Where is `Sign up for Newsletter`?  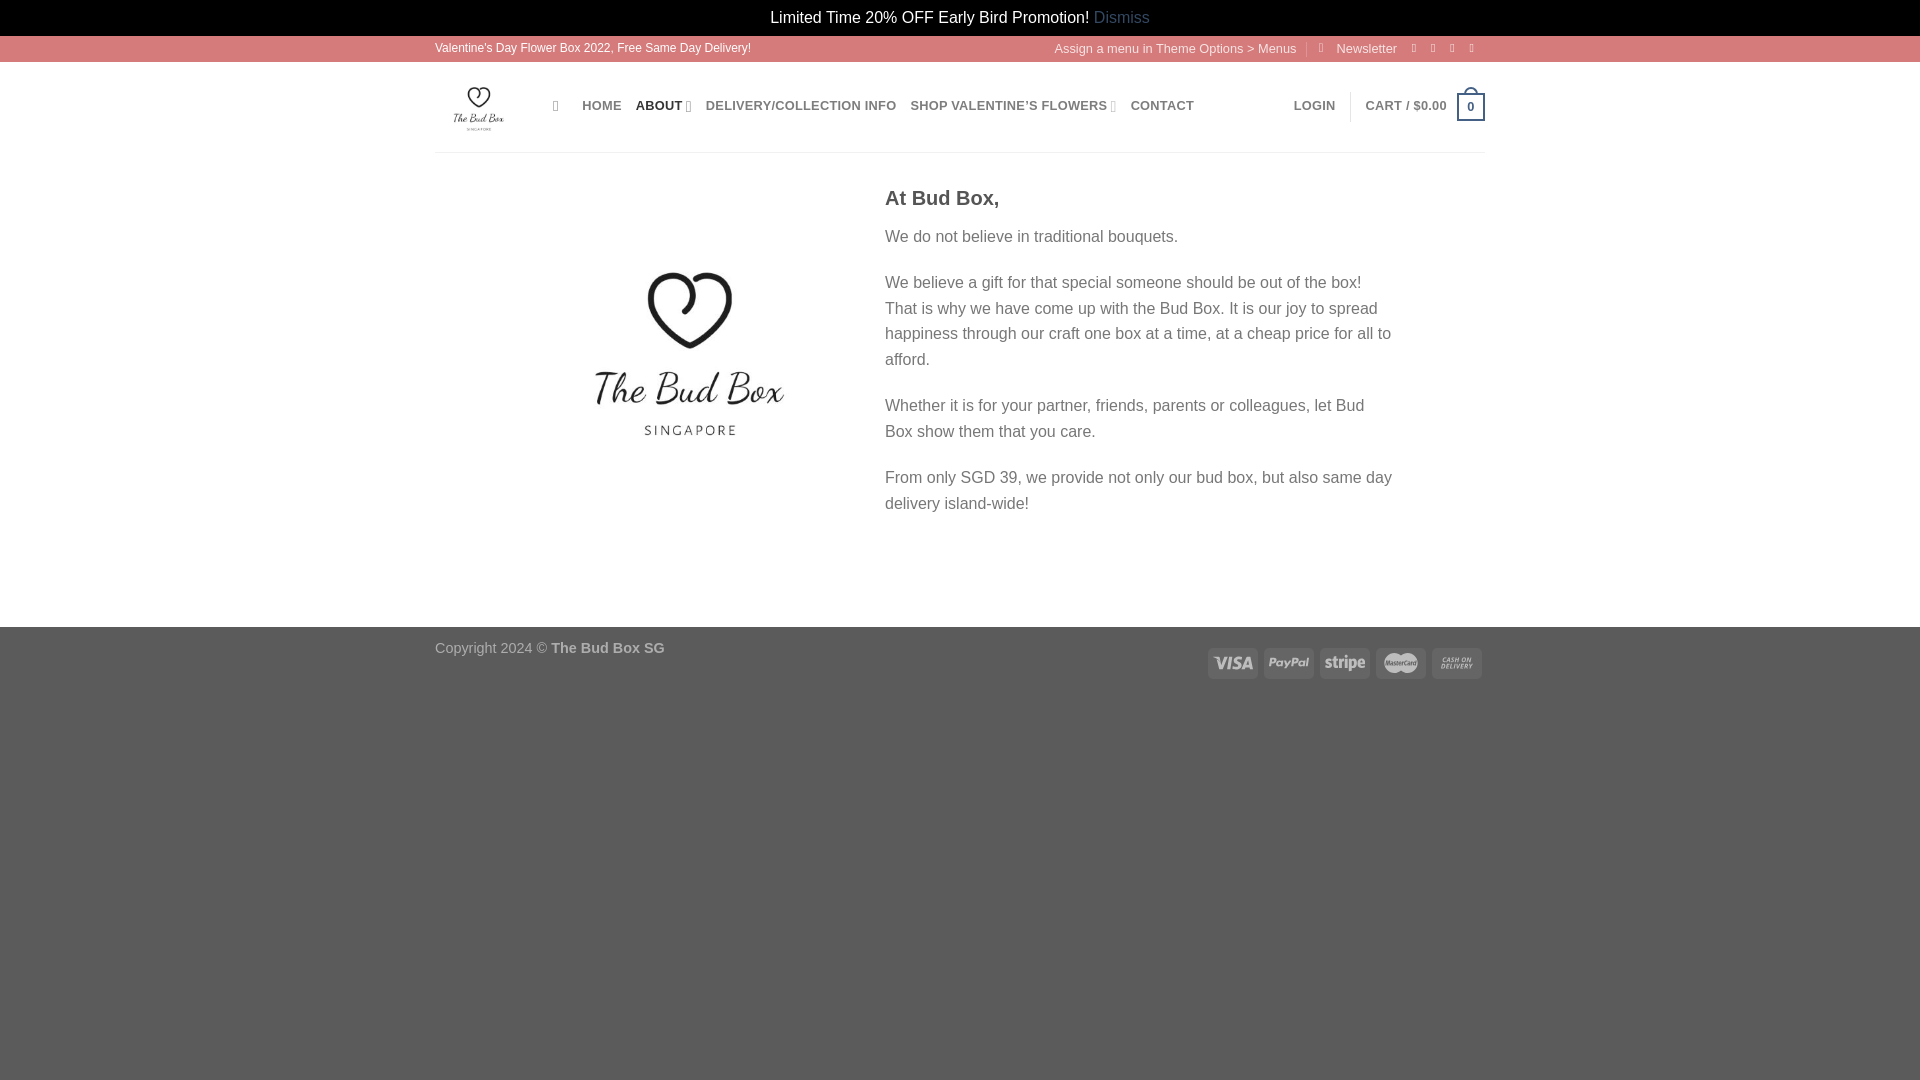
Sign up for Newsletter is located at coordinates (1358, 48).